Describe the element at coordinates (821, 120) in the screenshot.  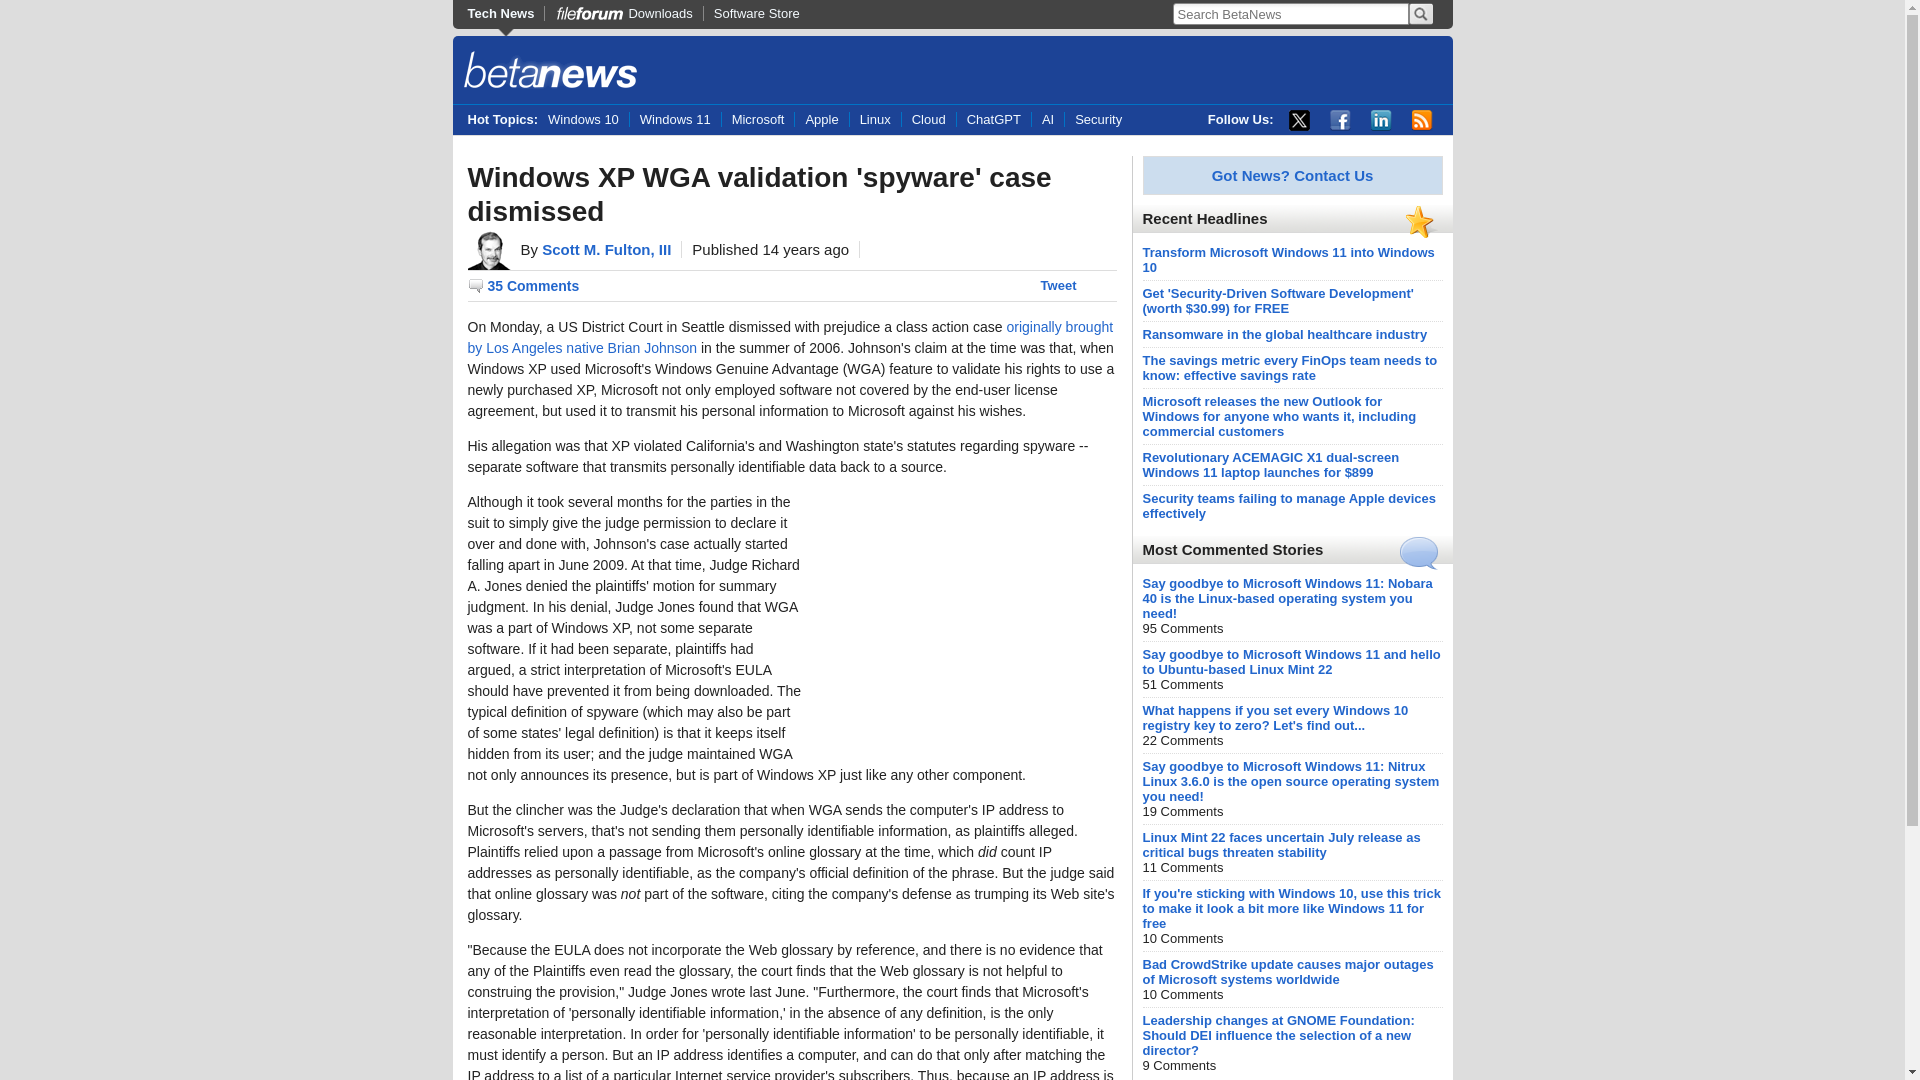
I see `Apple` at that location.